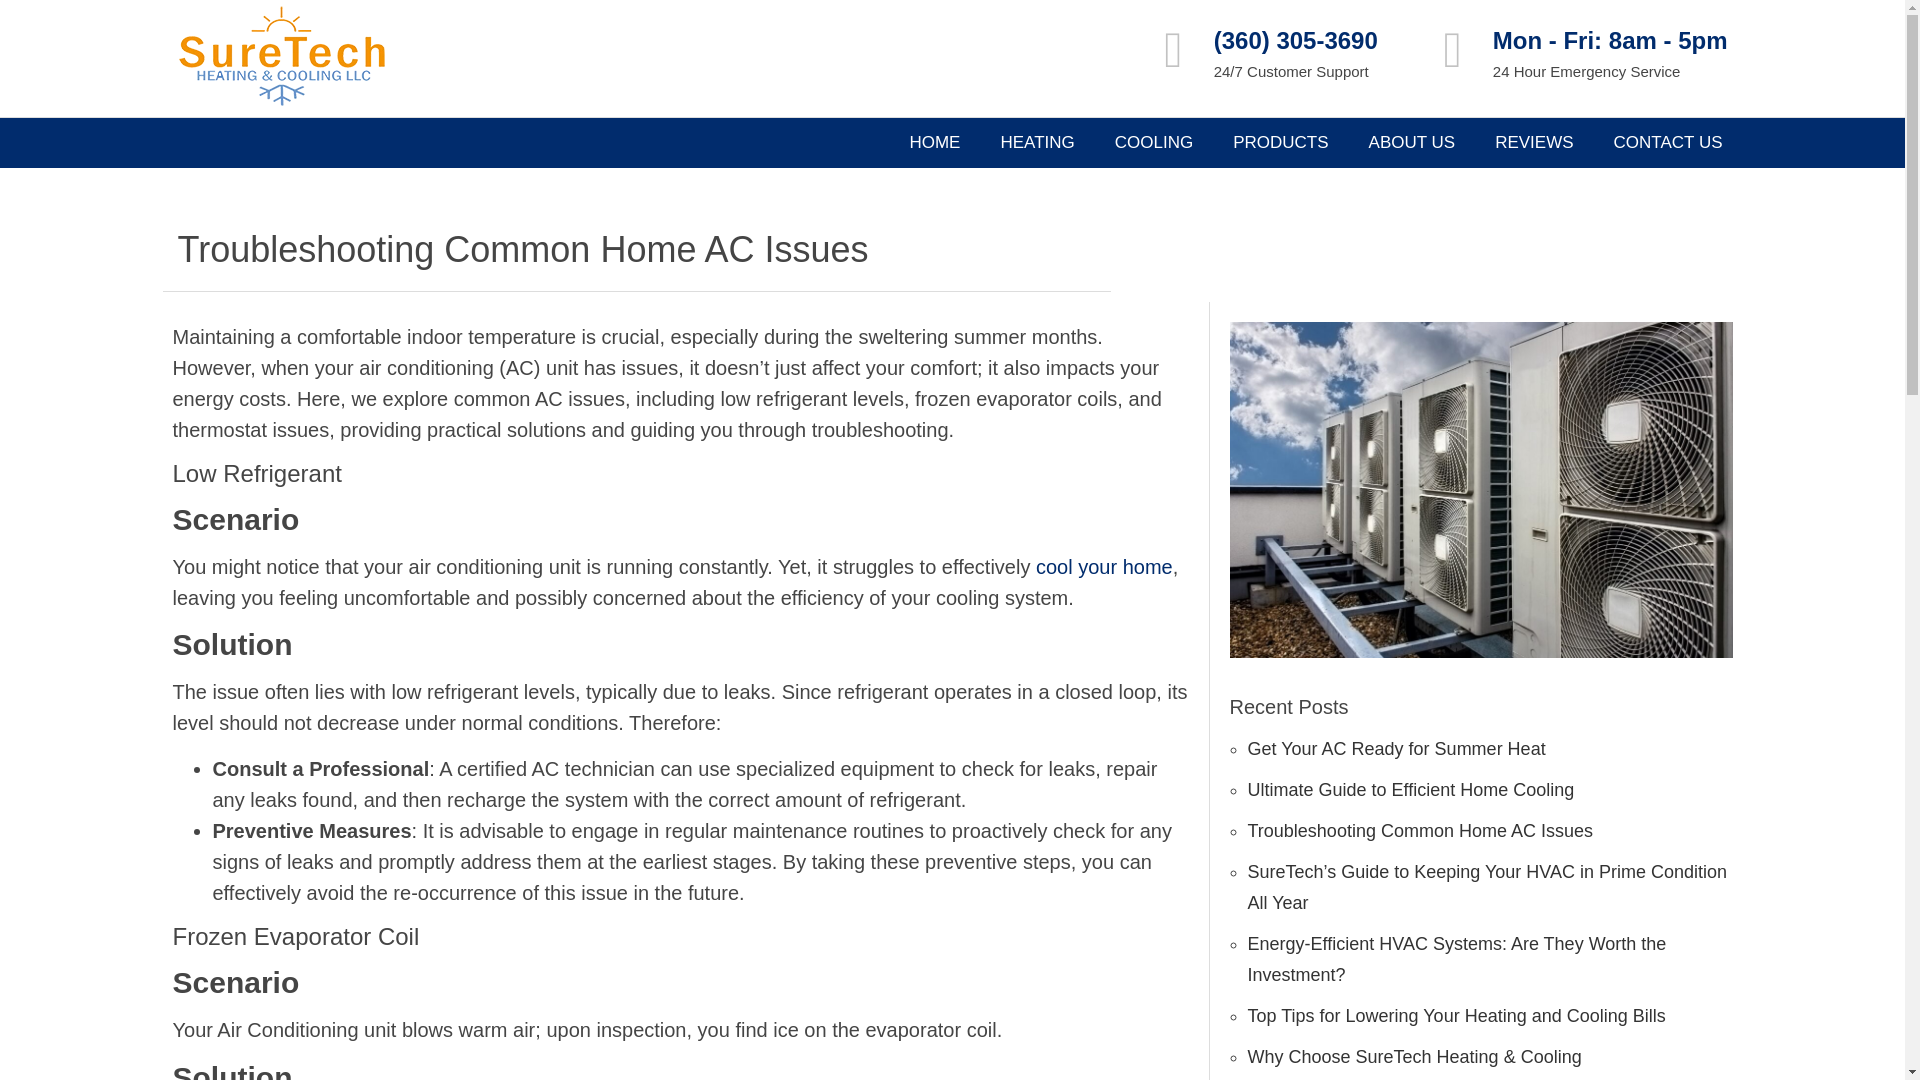 Image resolution: width=1920 pixels, height=1080 pixels. Describe the element at coordinates (1280, 142) in the screenshot. I see `PRODUCTS` at that location.